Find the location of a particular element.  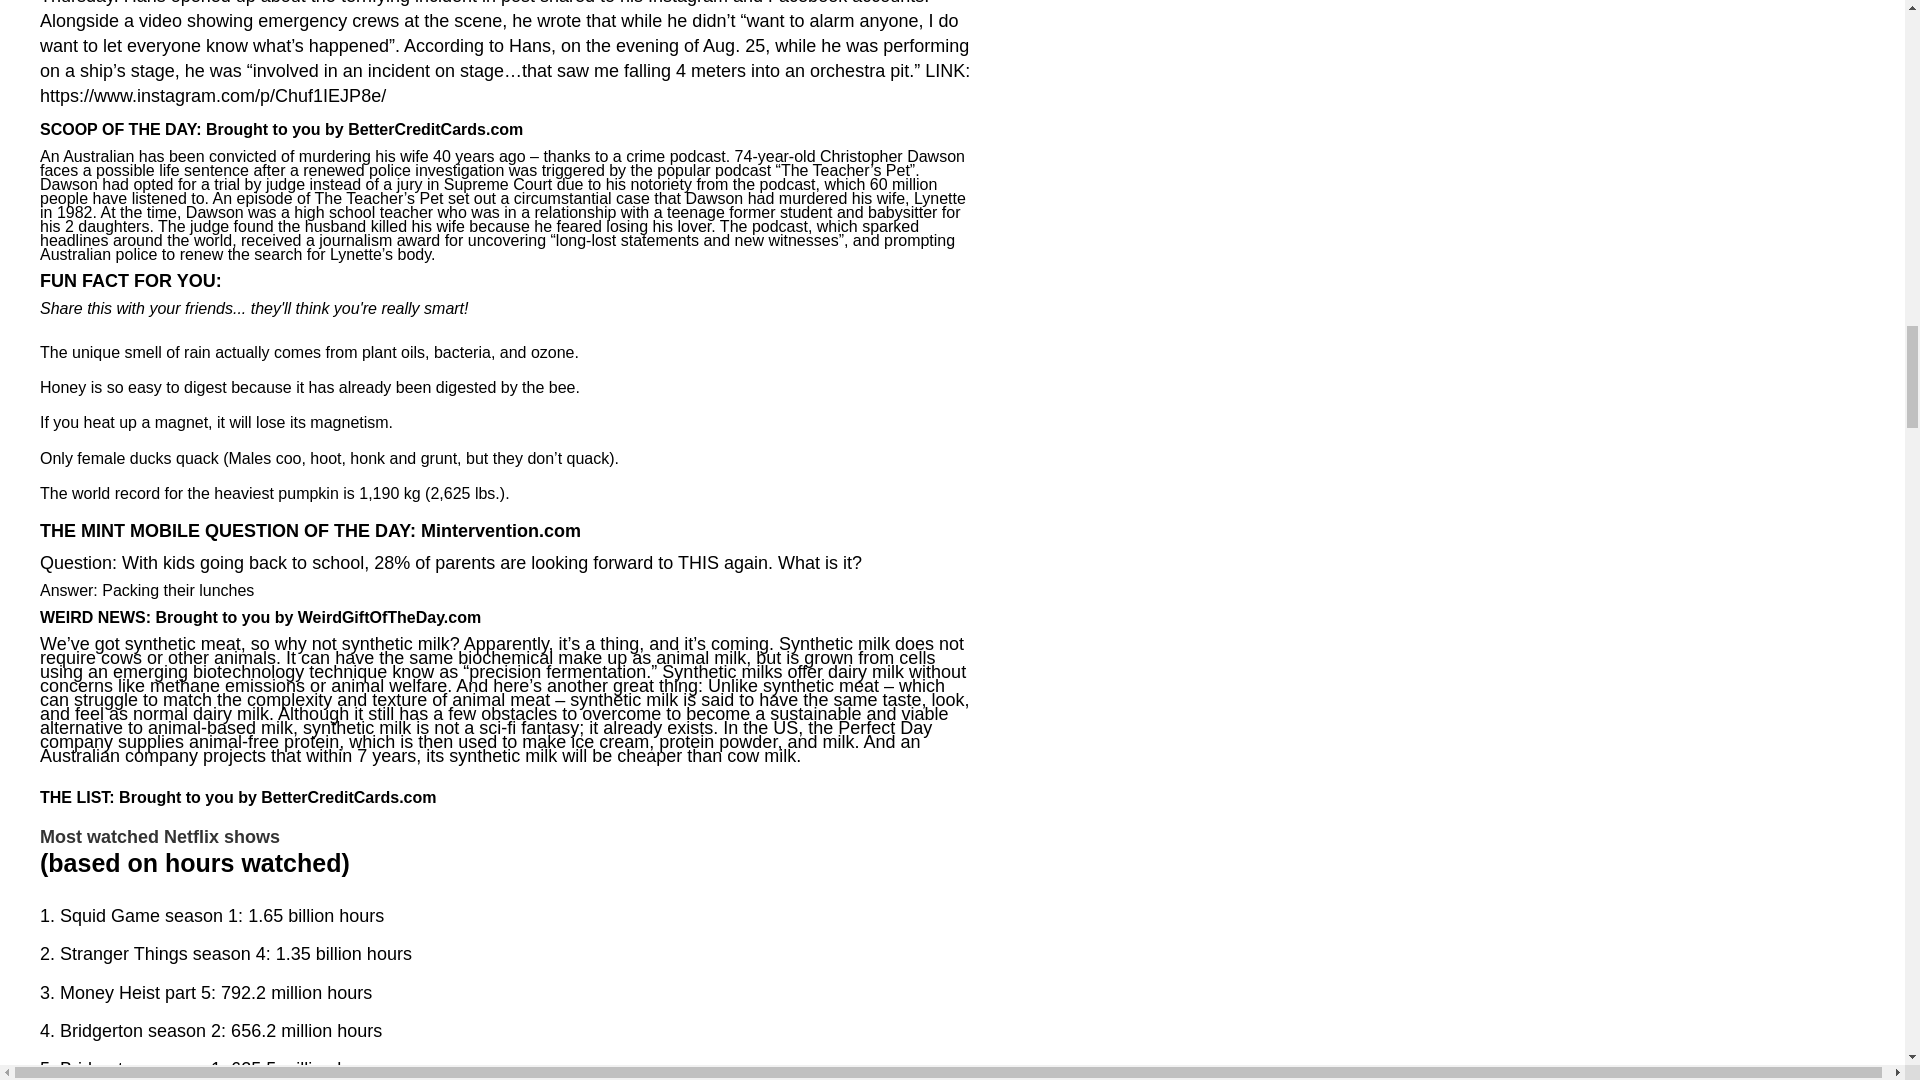

BetterCreditCards.com is located at coordinates (348, 798).